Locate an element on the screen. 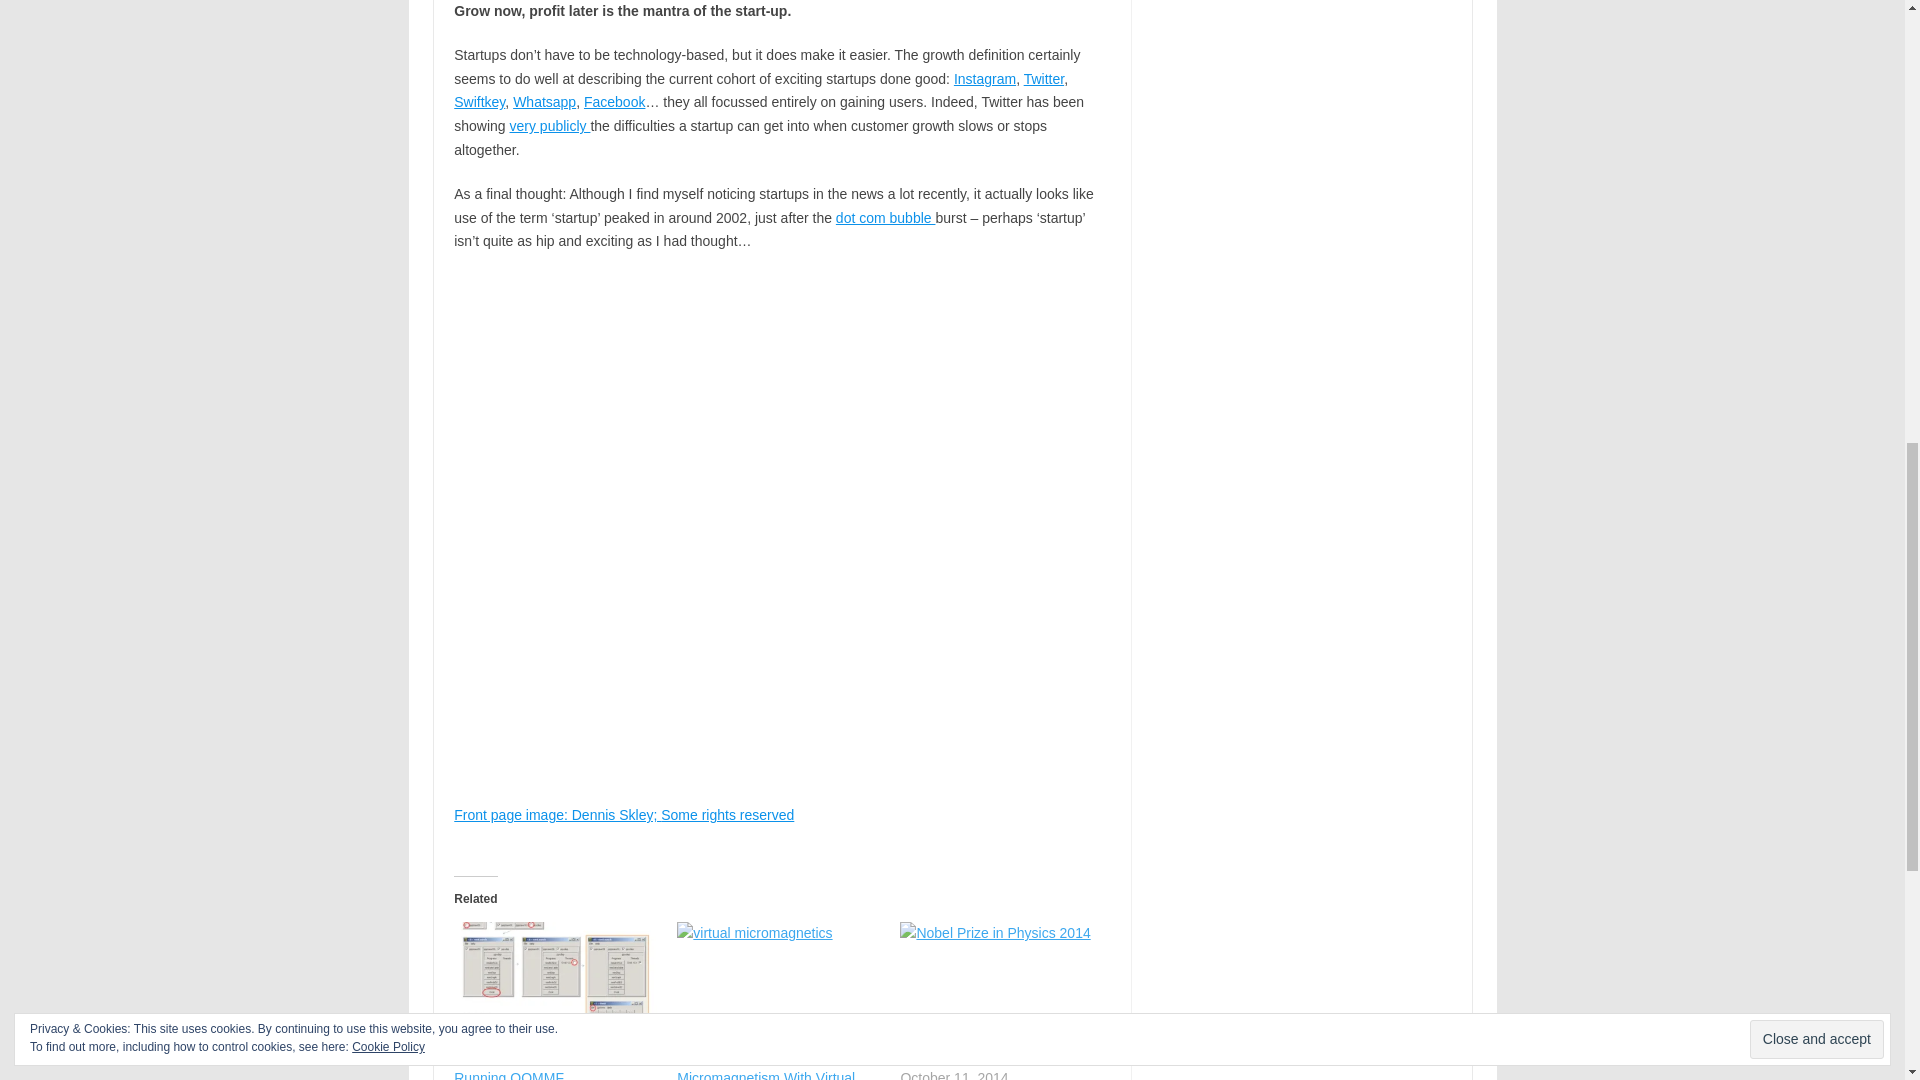  Go to Dennis Skley's photostream is located at coordinates (556, 814).